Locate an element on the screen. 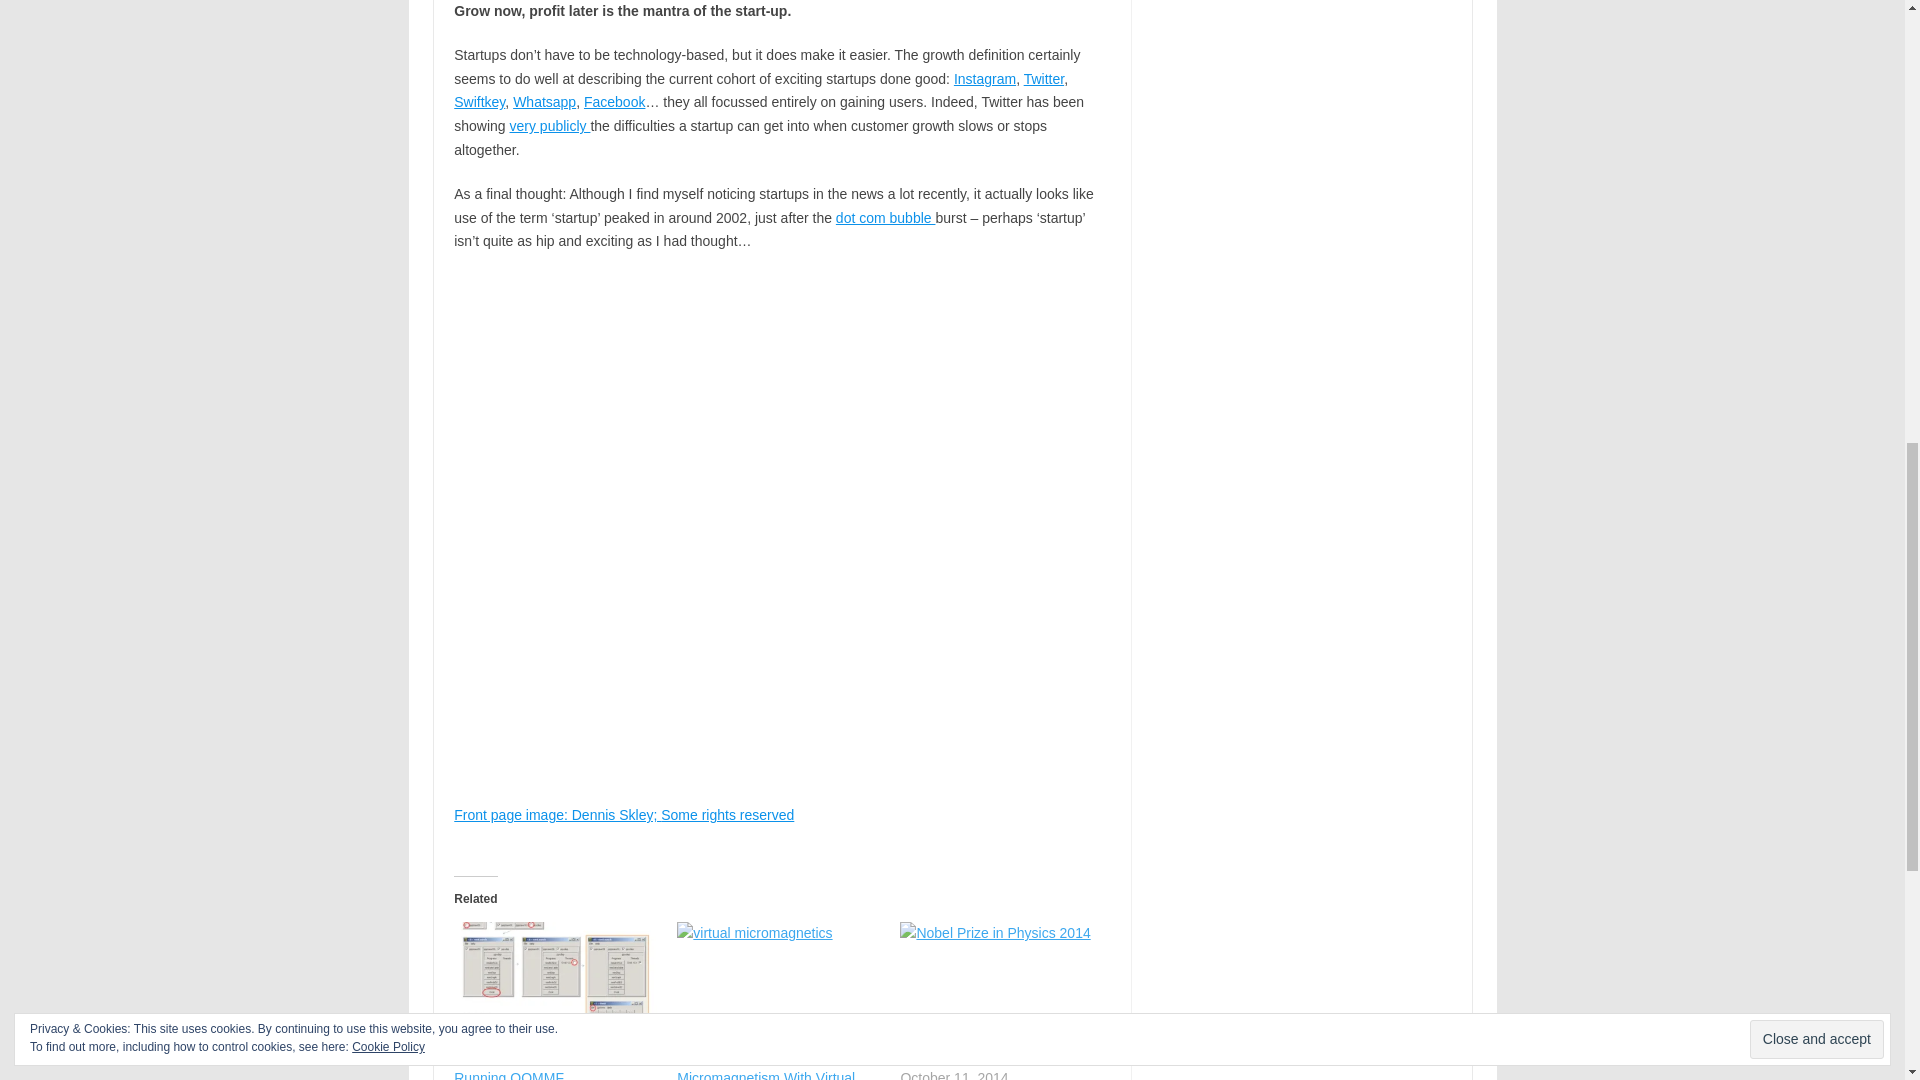  Go to Dennis Skley's photostream is located at coordinates (556, 814).